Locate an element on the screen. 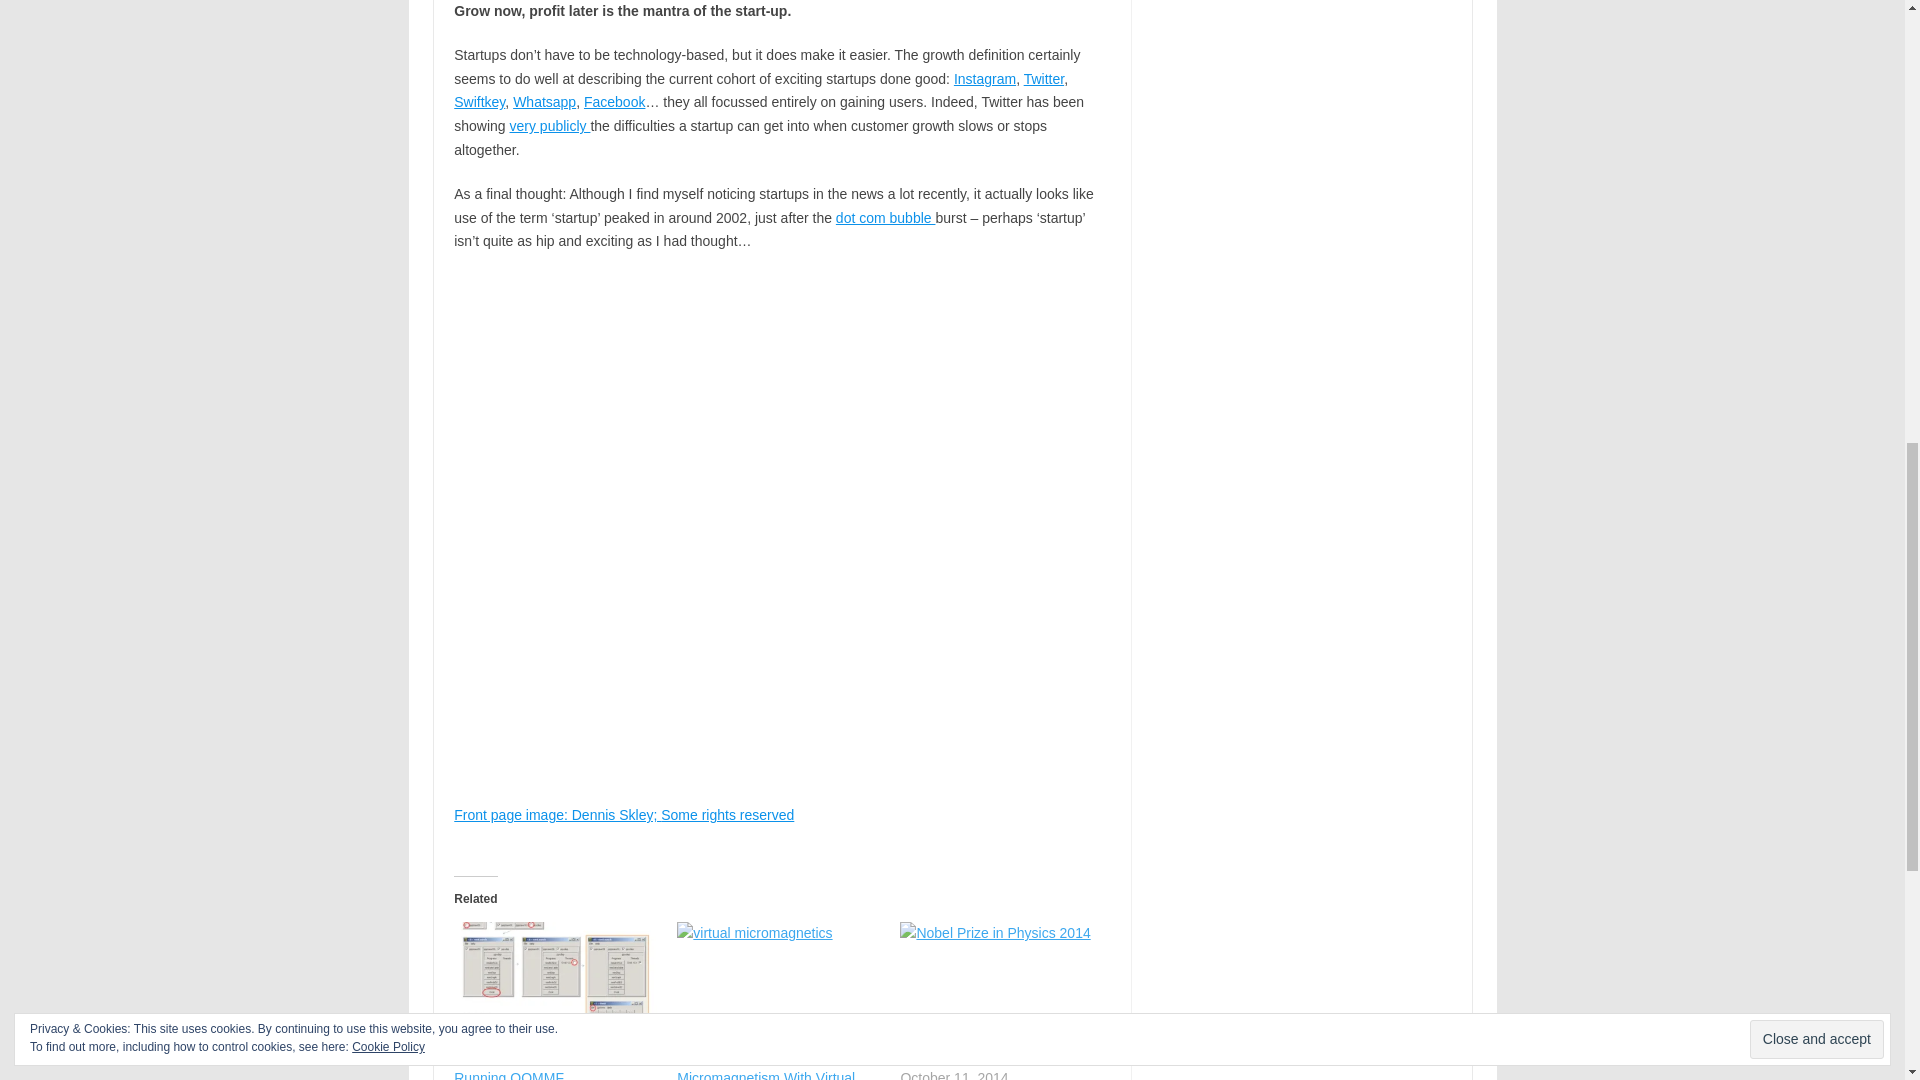  Go to Dennis Skley's photostream is located at coordinates (556, 814).